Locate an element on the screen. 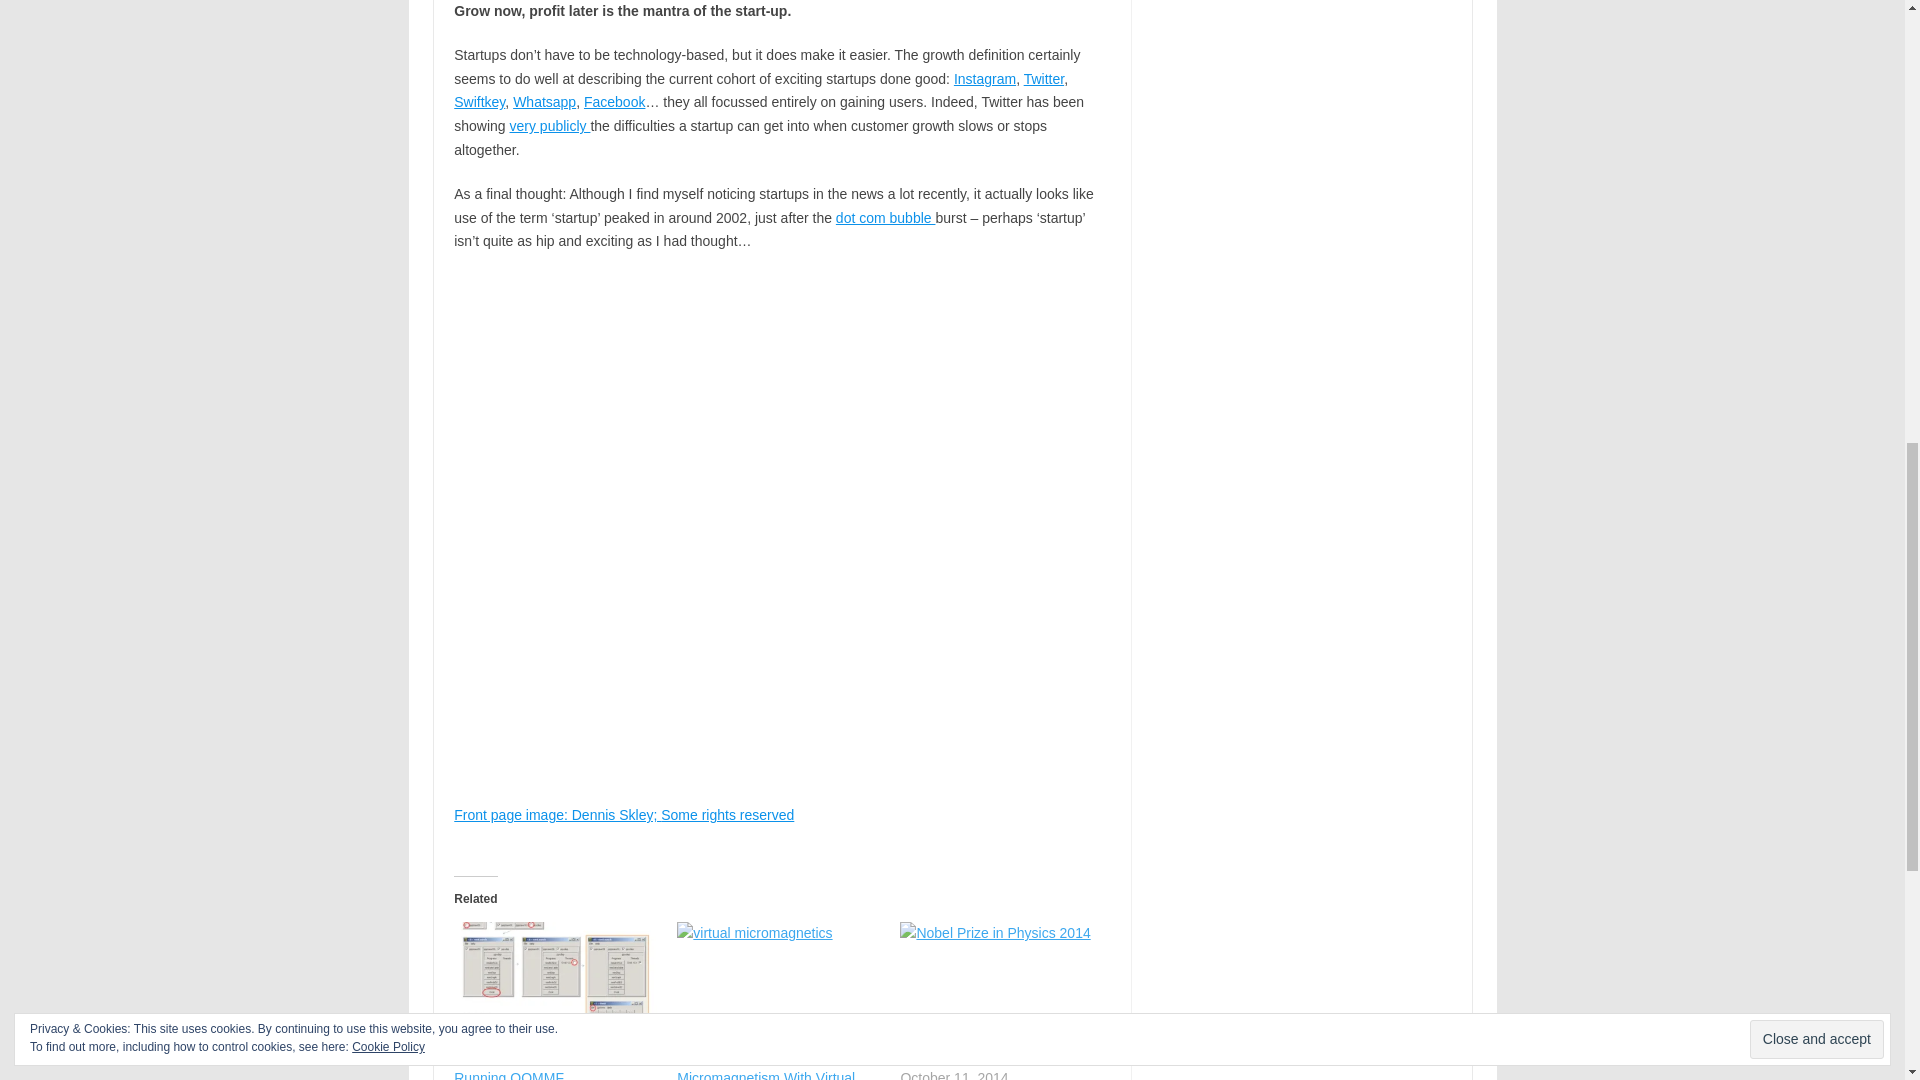  Go to Dennis Skley's photostream is located at coordinates (556, 814).